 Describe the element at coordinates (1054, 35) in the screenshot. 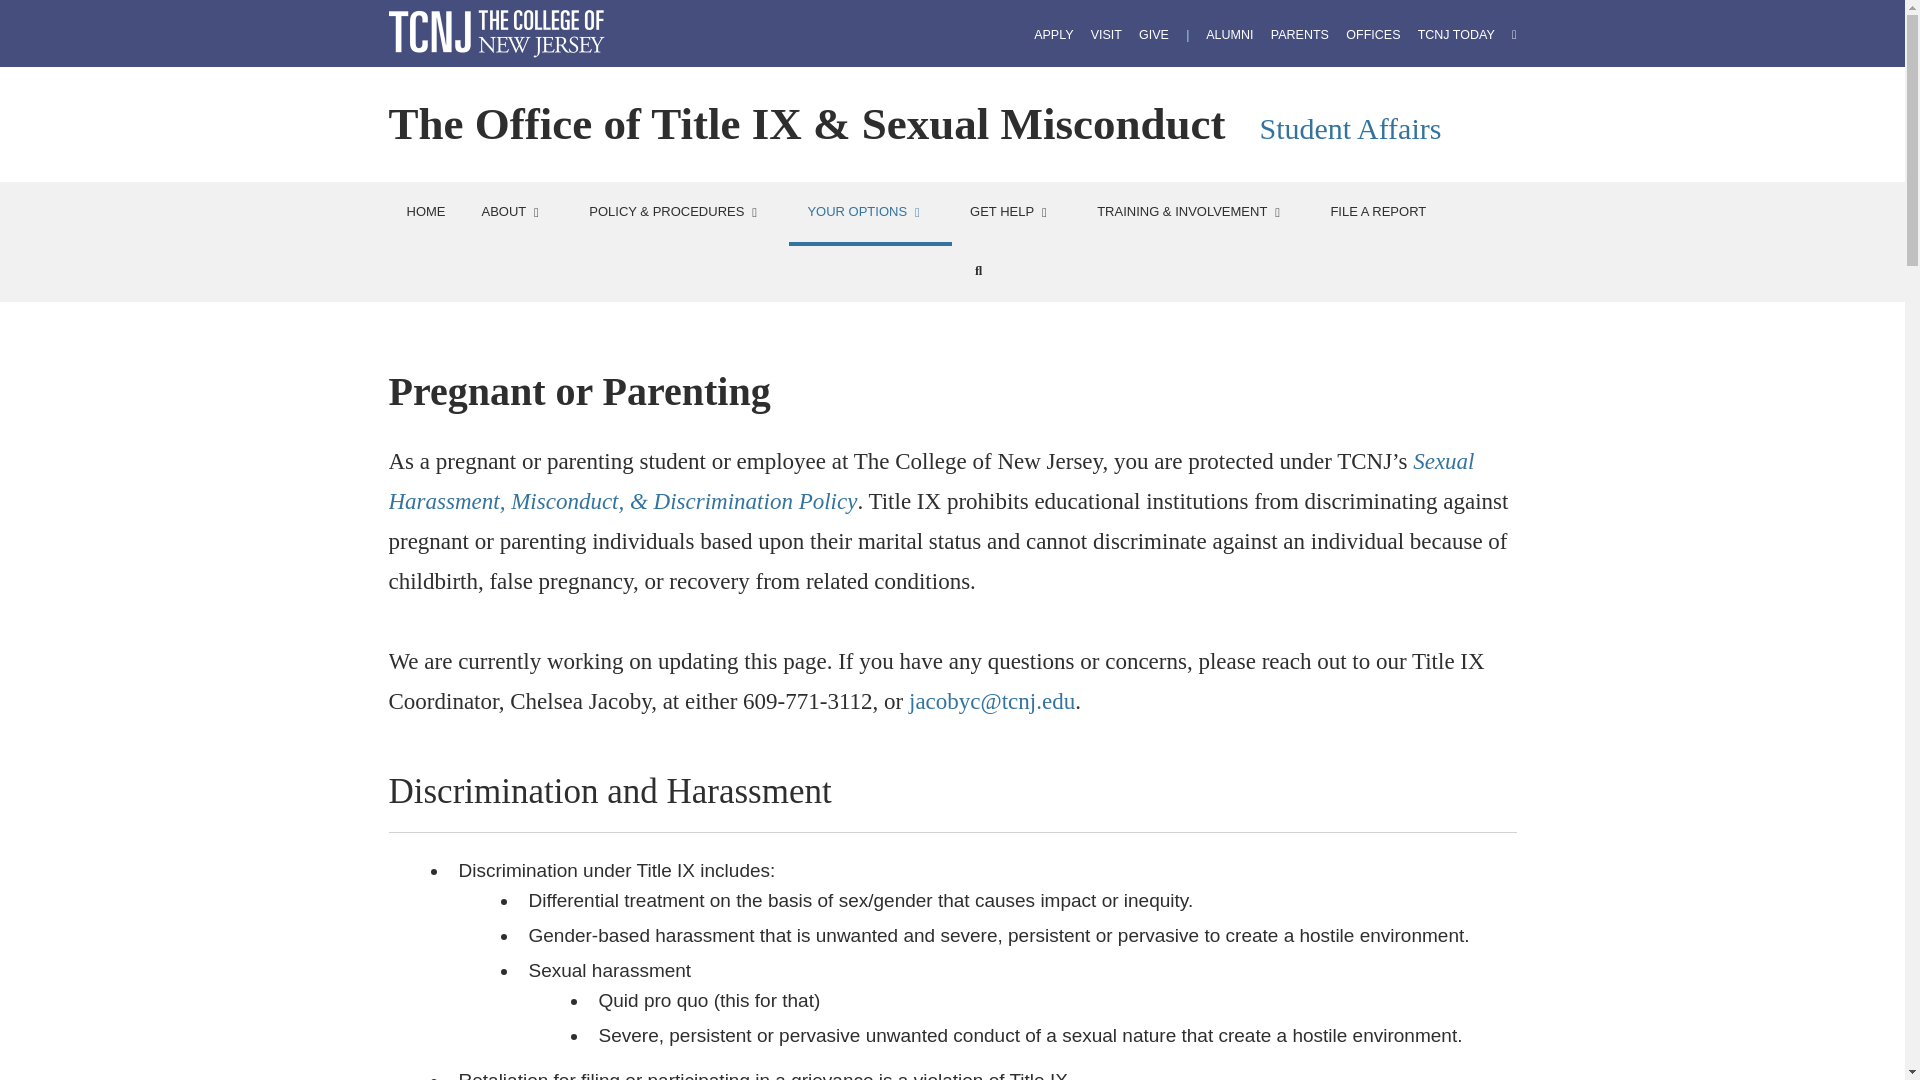

I see `APPLY` at that location.